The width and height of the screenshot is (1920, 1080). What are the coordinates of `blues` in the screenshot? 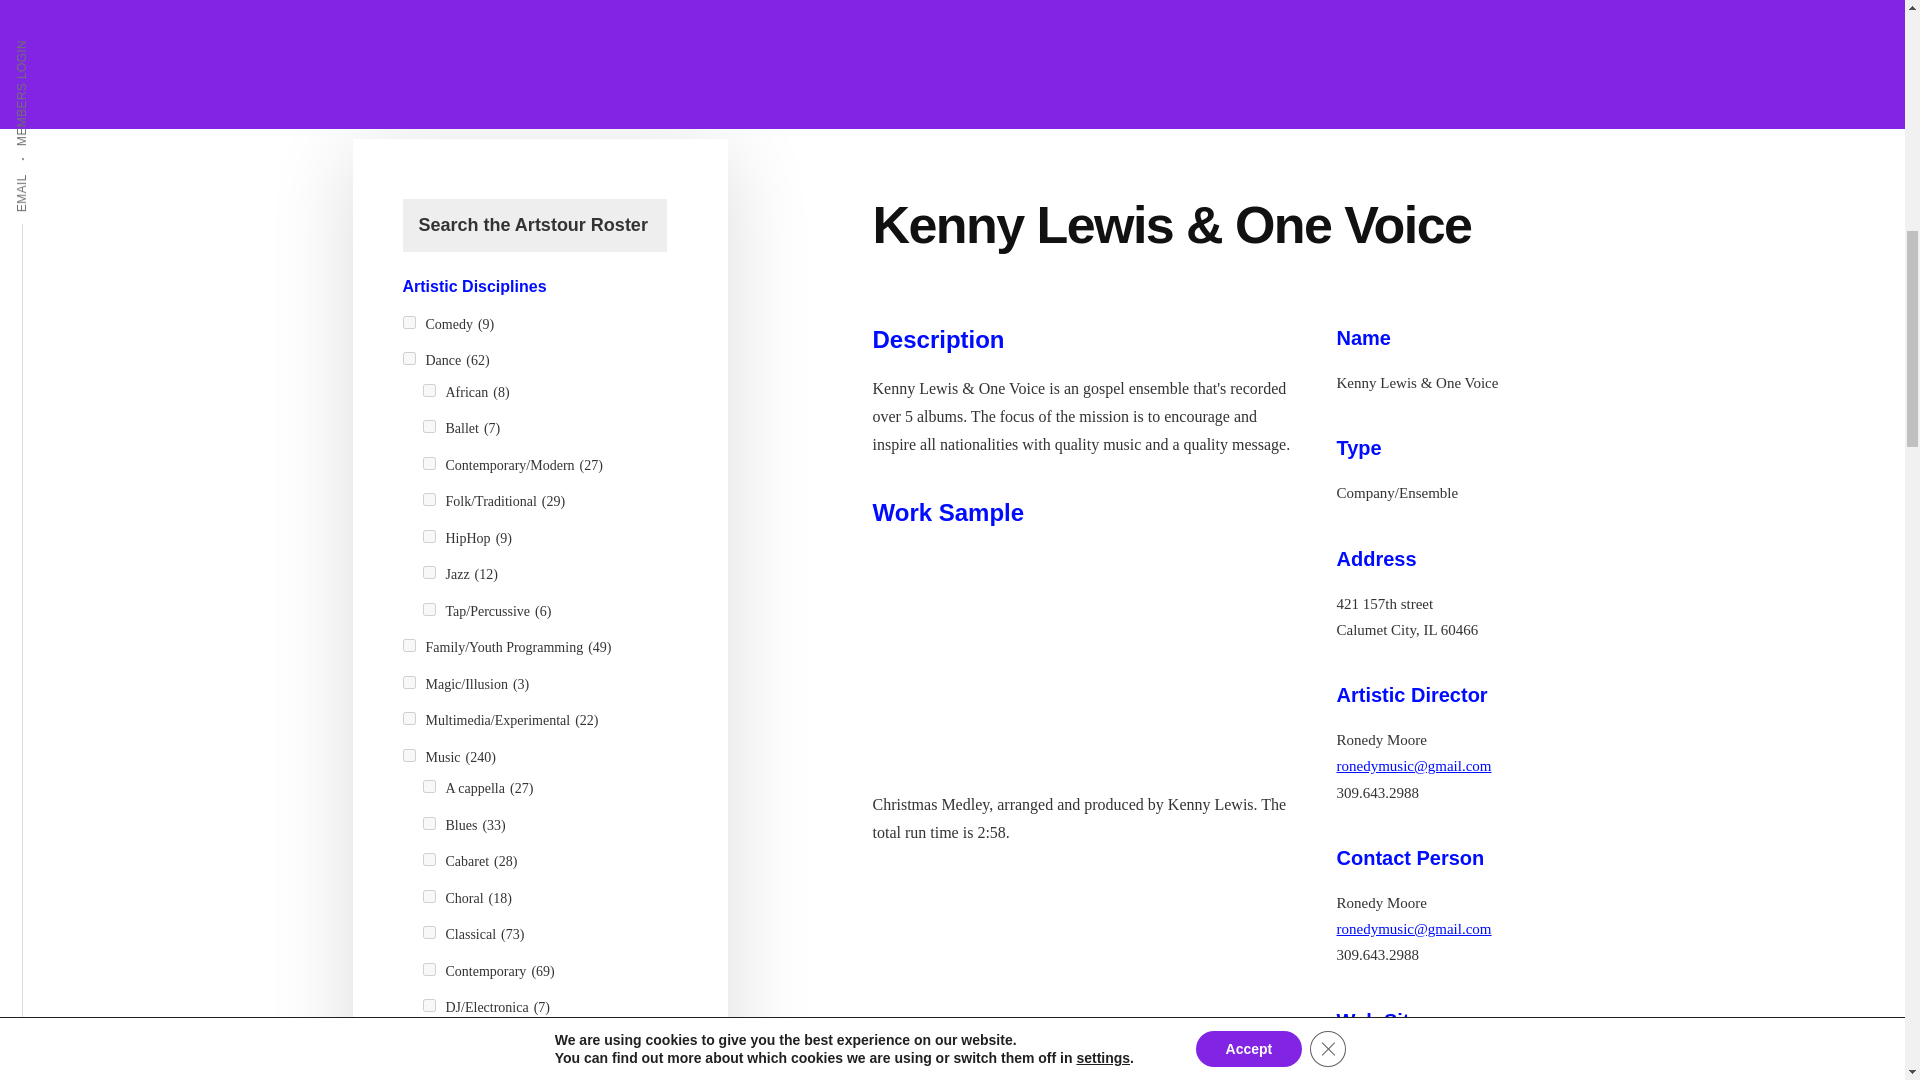 It's located at (428, 823).